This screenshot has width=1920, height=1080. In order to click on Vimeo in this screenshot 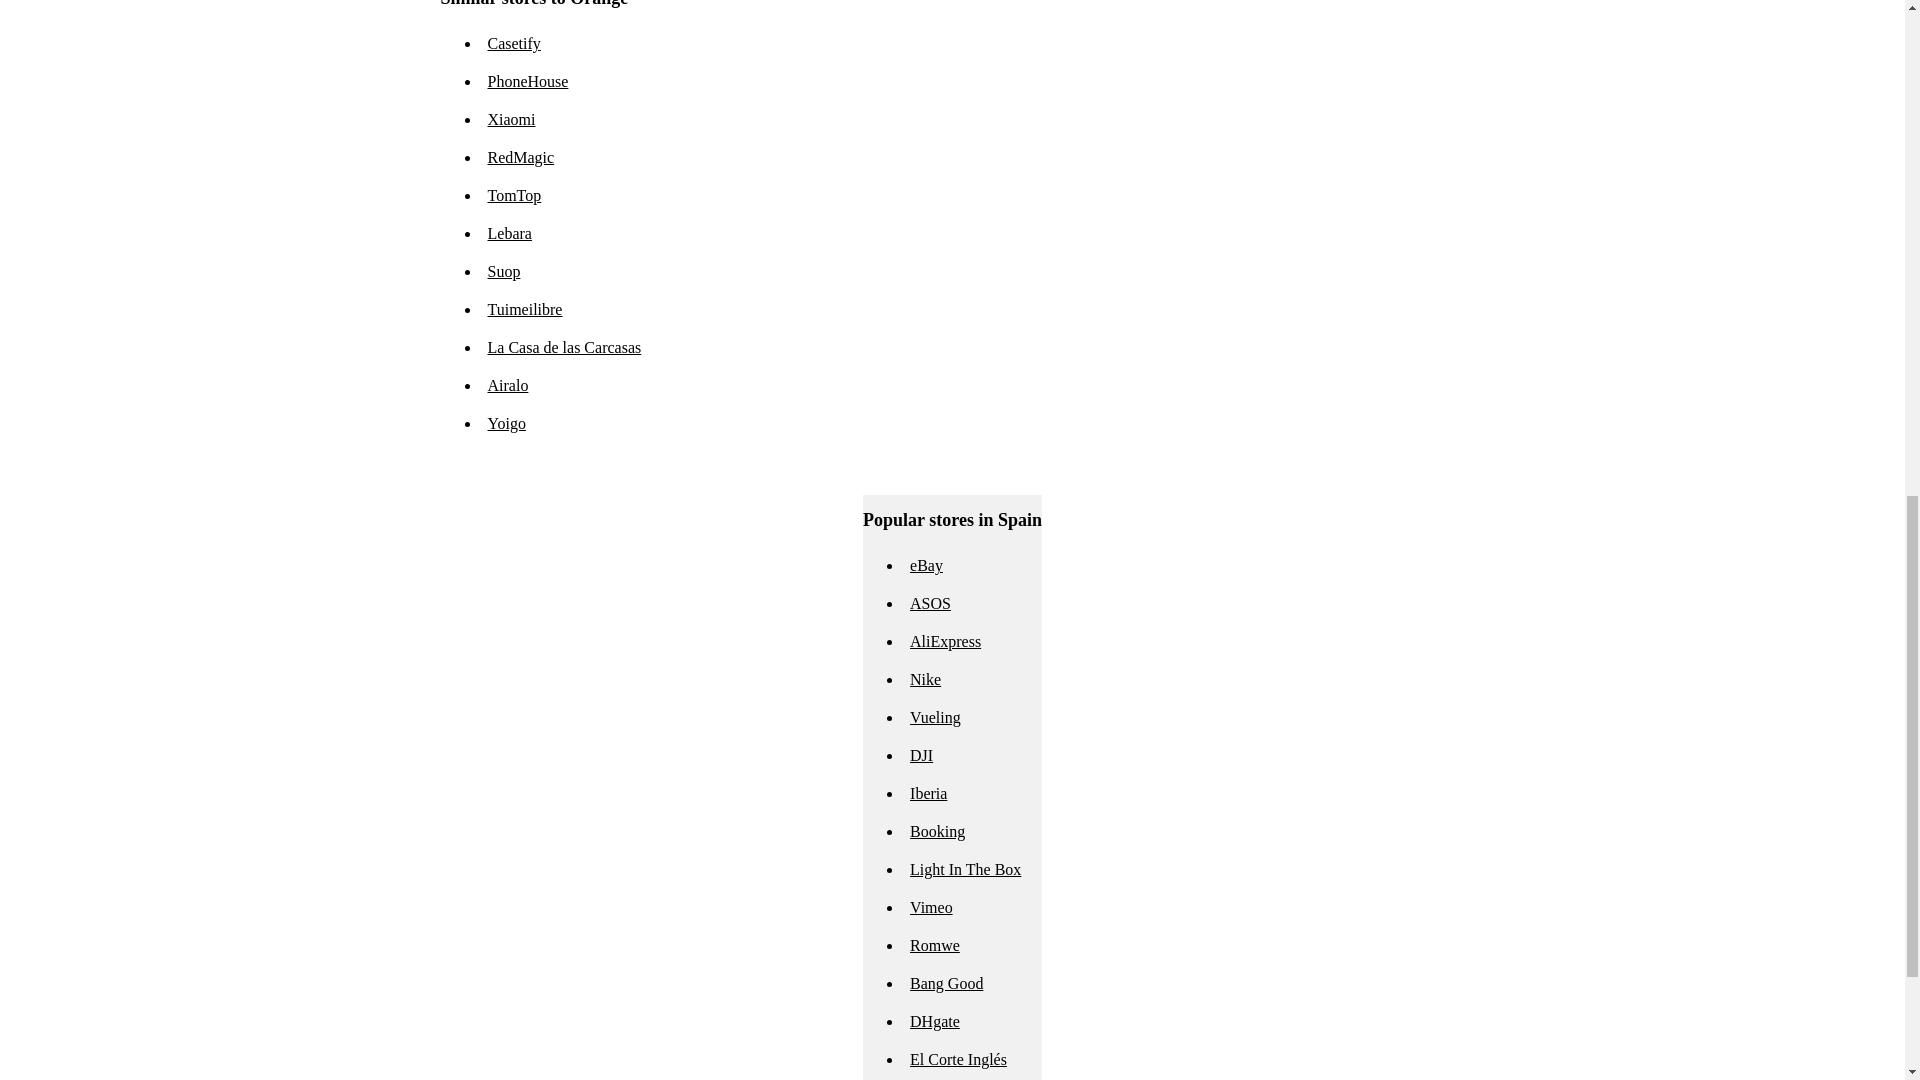, I will do `click(931, 906)`.